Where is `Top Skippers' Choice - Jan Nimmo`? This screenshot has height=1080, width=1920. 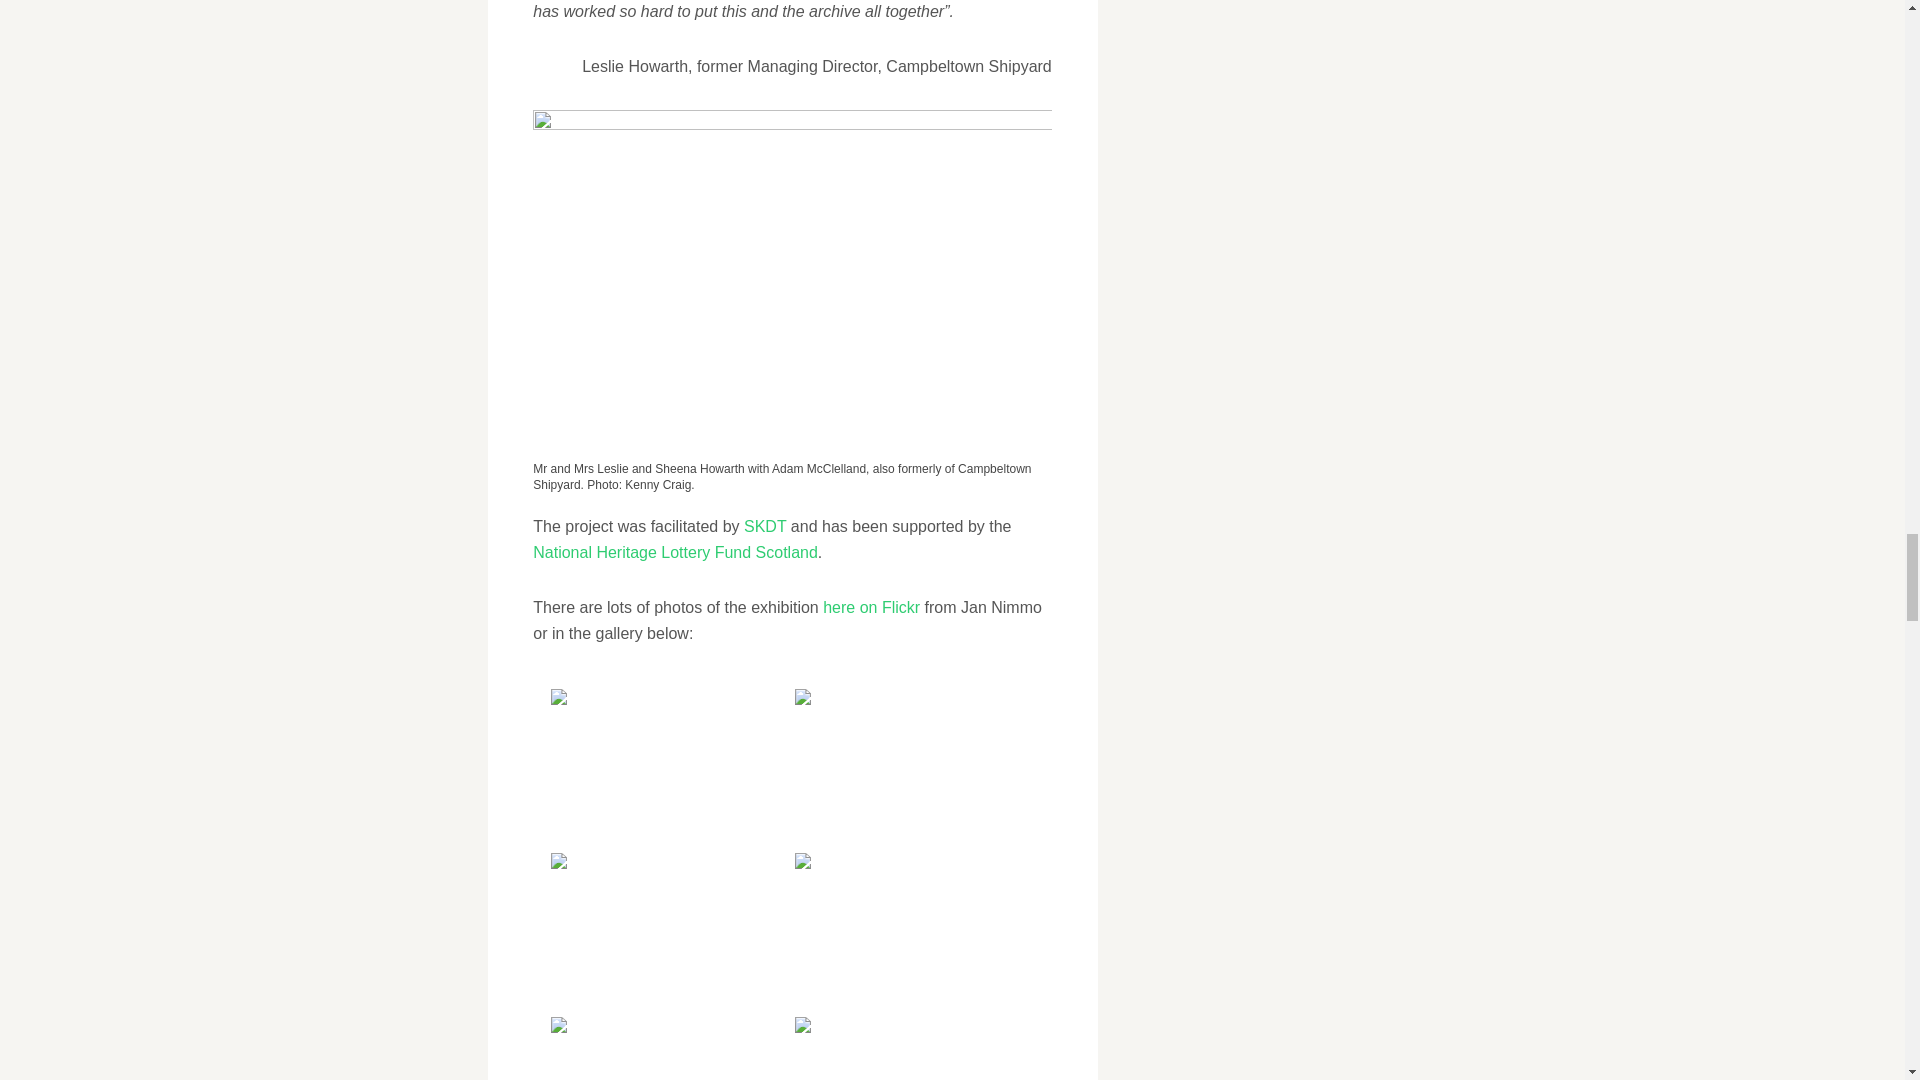 Top Skippers' Choice - Jan Nimmo is located at coordinates (914, 1048).